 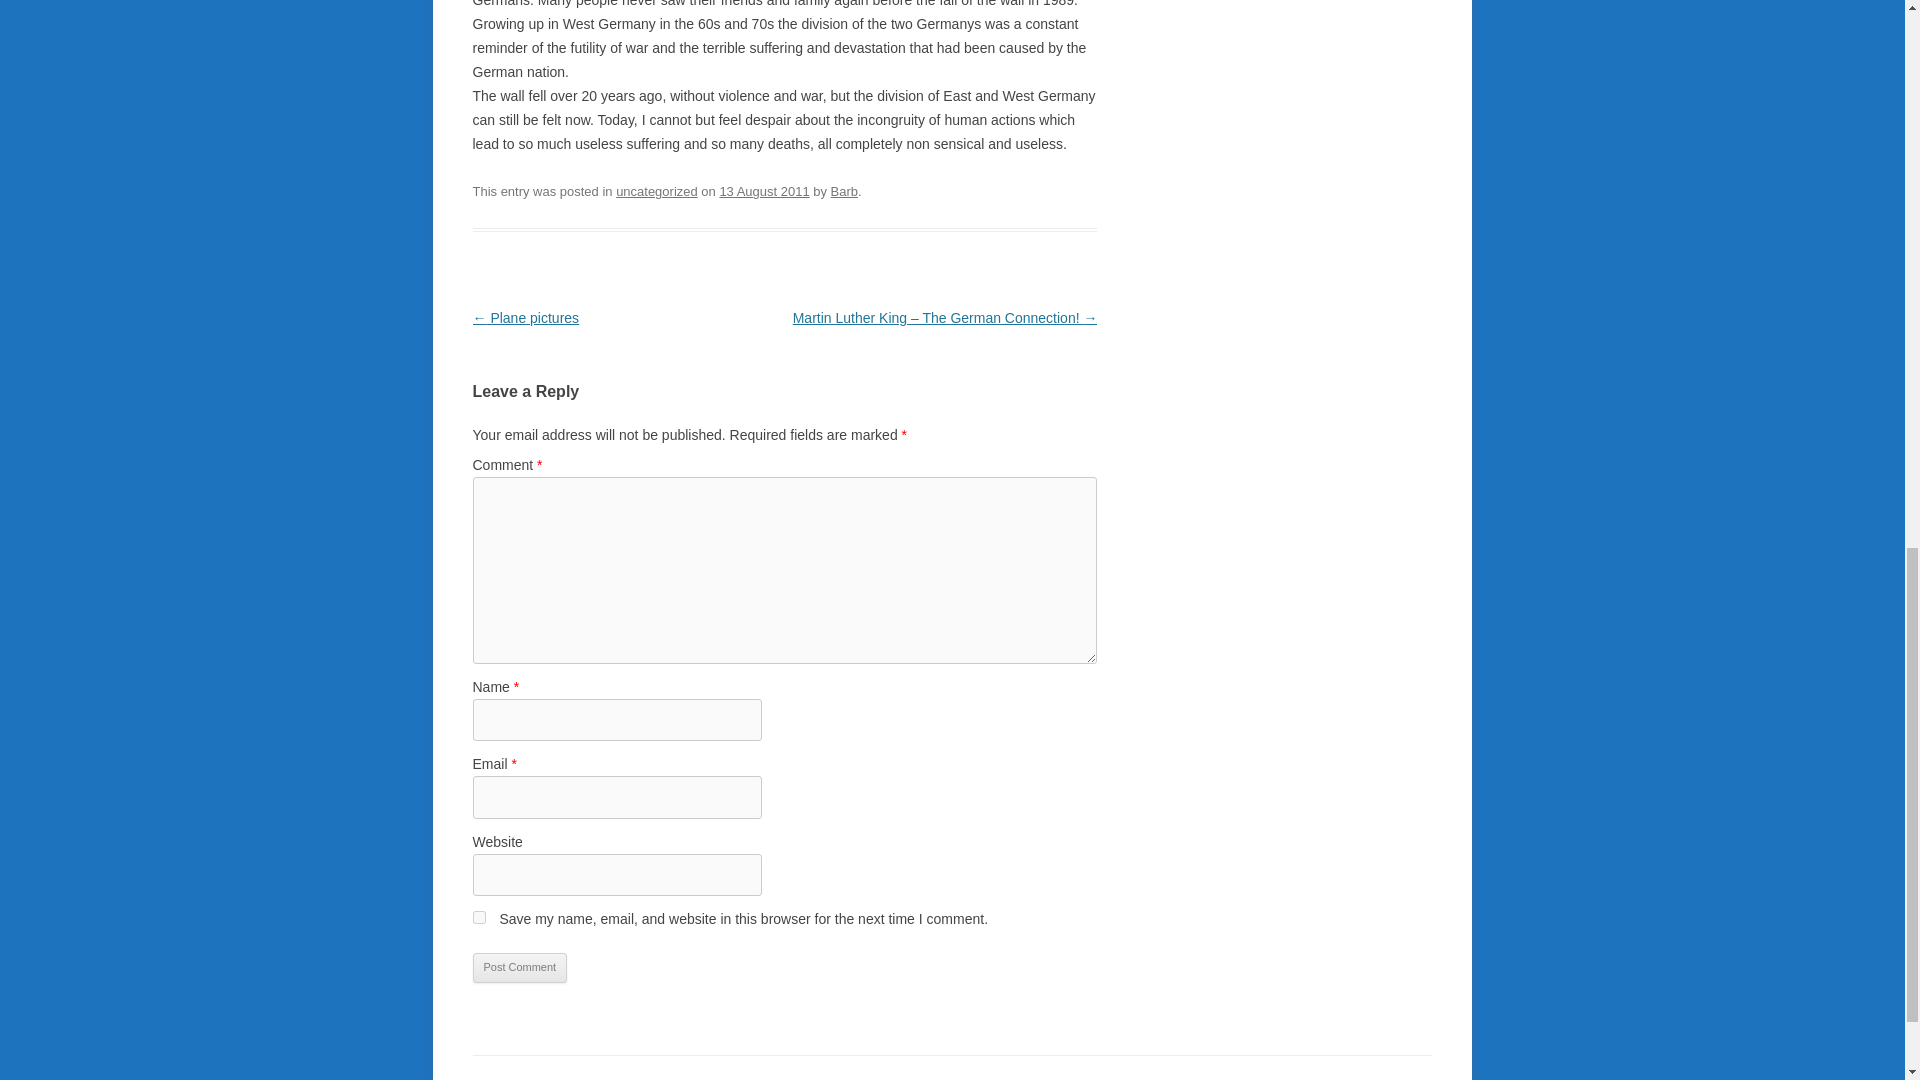 I want to click on yes, so click(x=478, y=918).